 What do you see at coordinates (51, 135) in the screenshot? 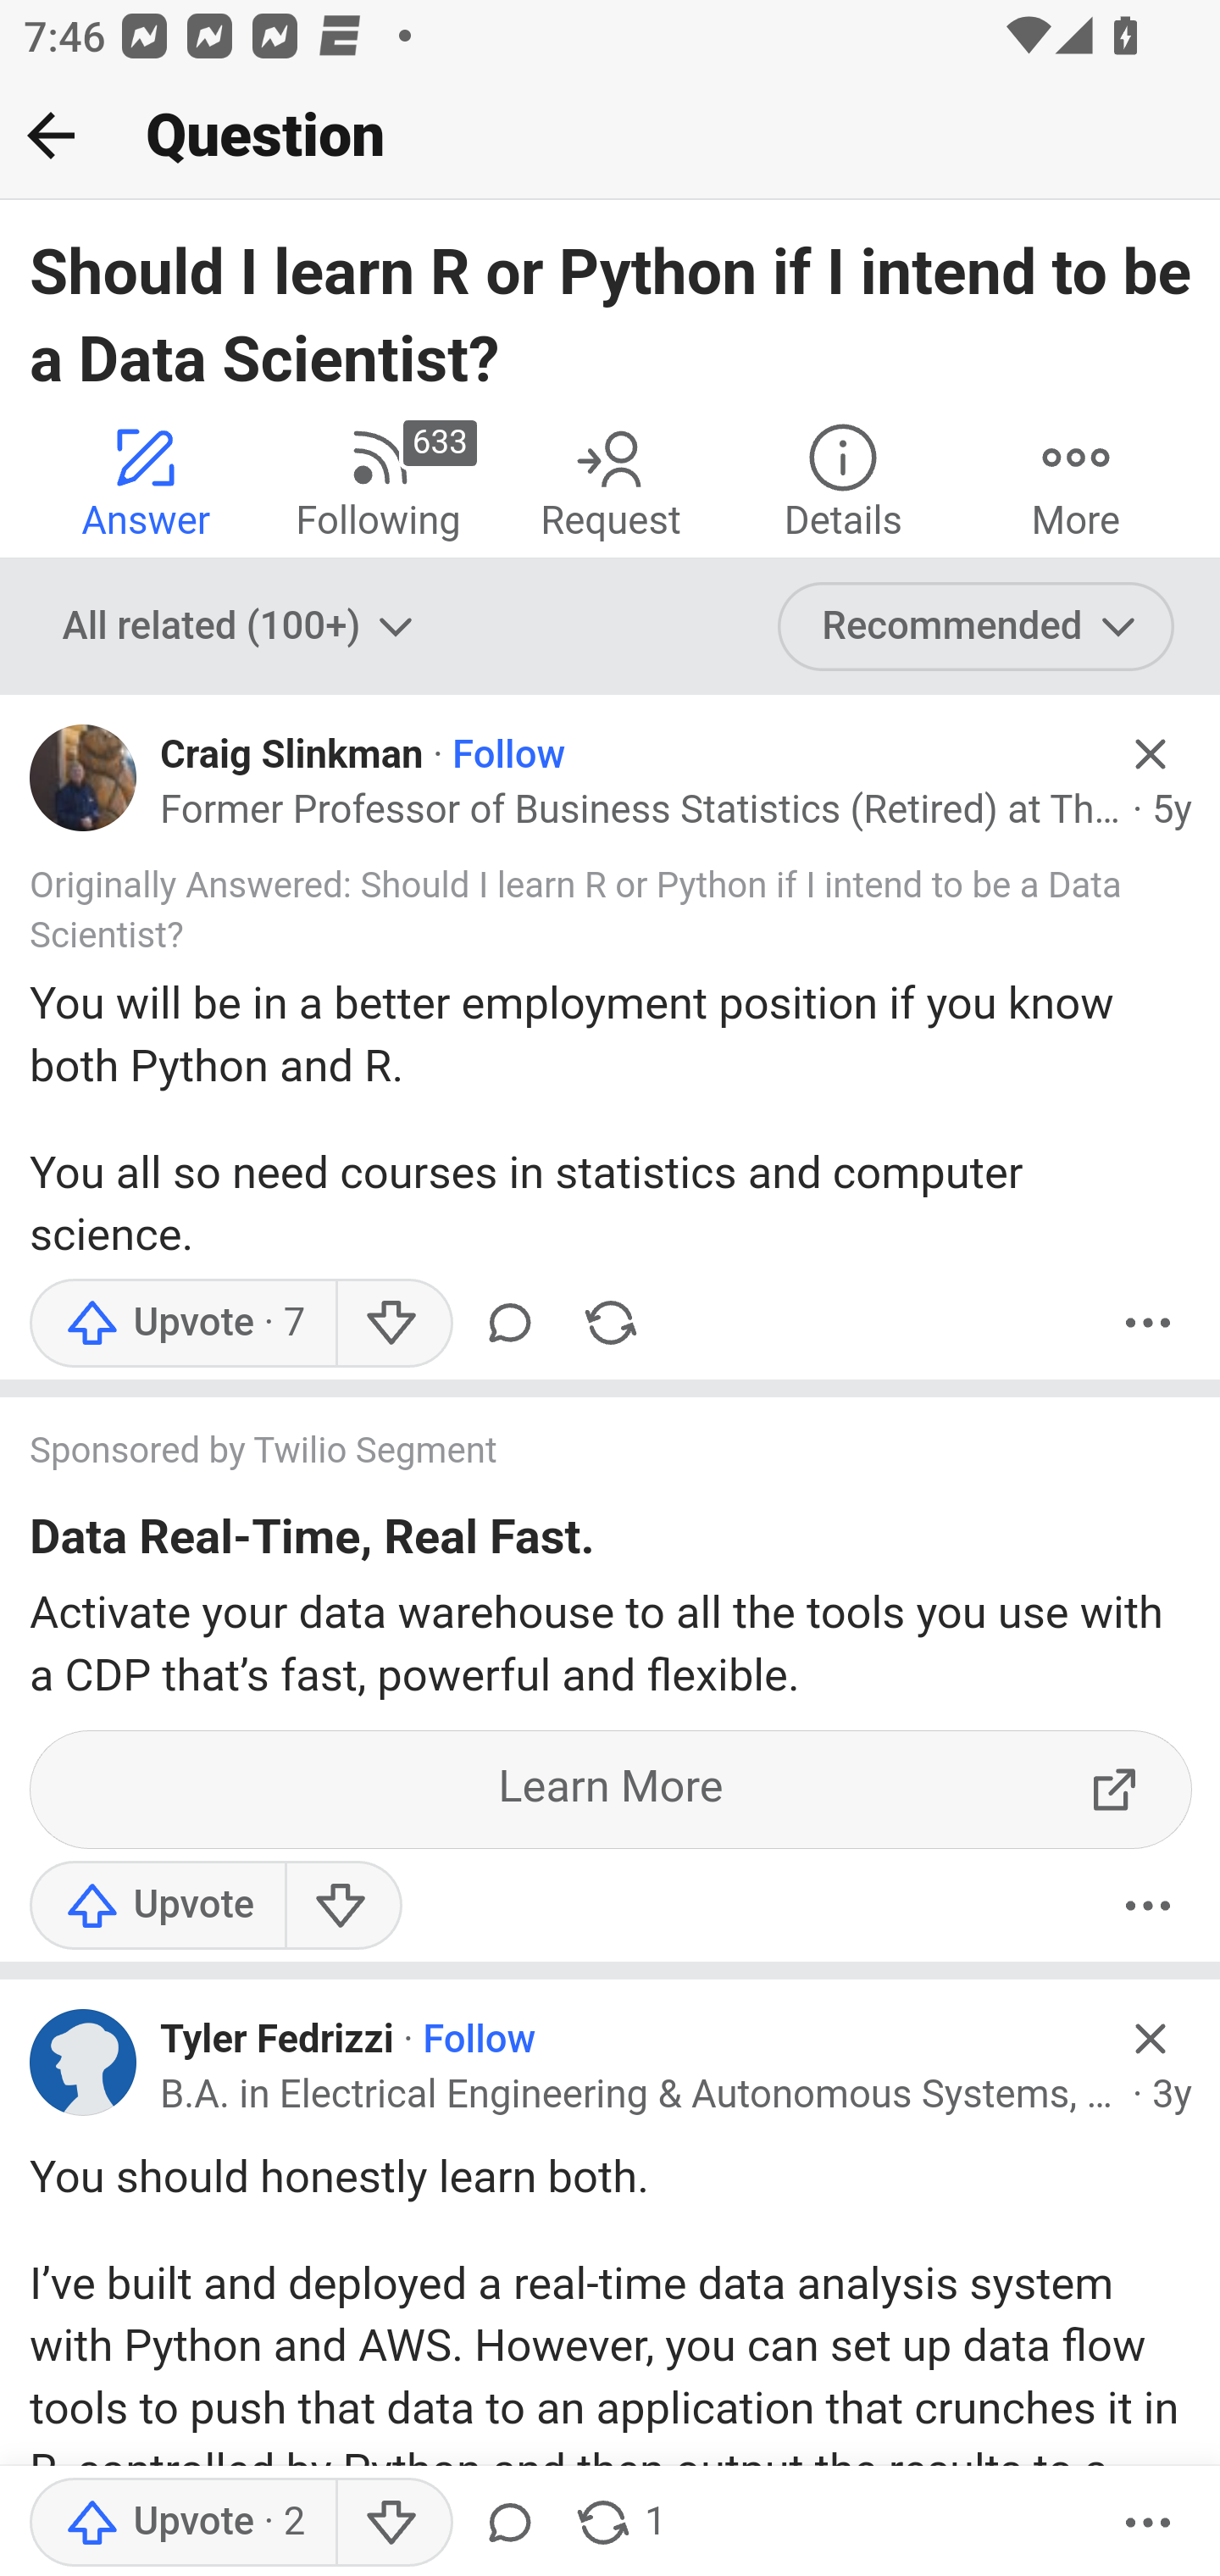
I see `Back` at bounding box center [51, 135].